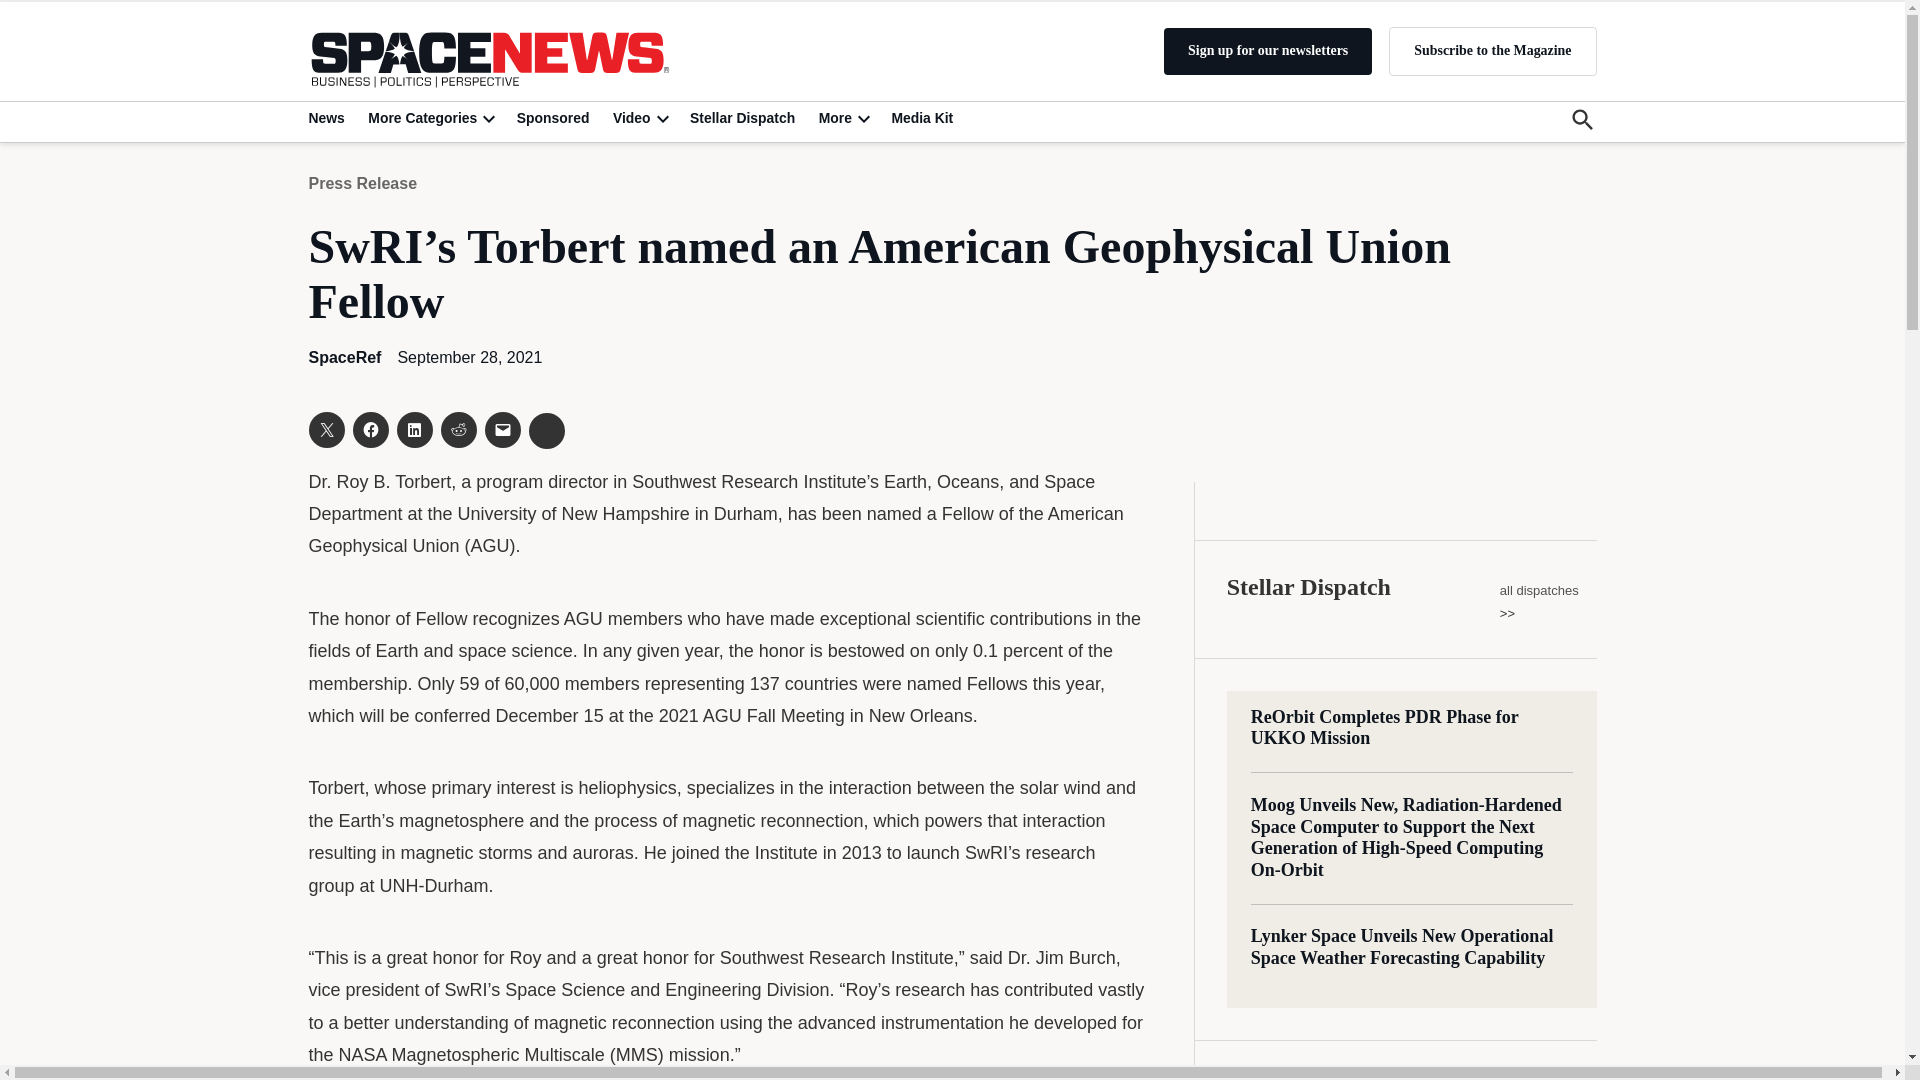  What do you see at coordinates (414, 430) in the screenshot?
I see `Click to share on LinkedIn` at bounding box center [414, 430].